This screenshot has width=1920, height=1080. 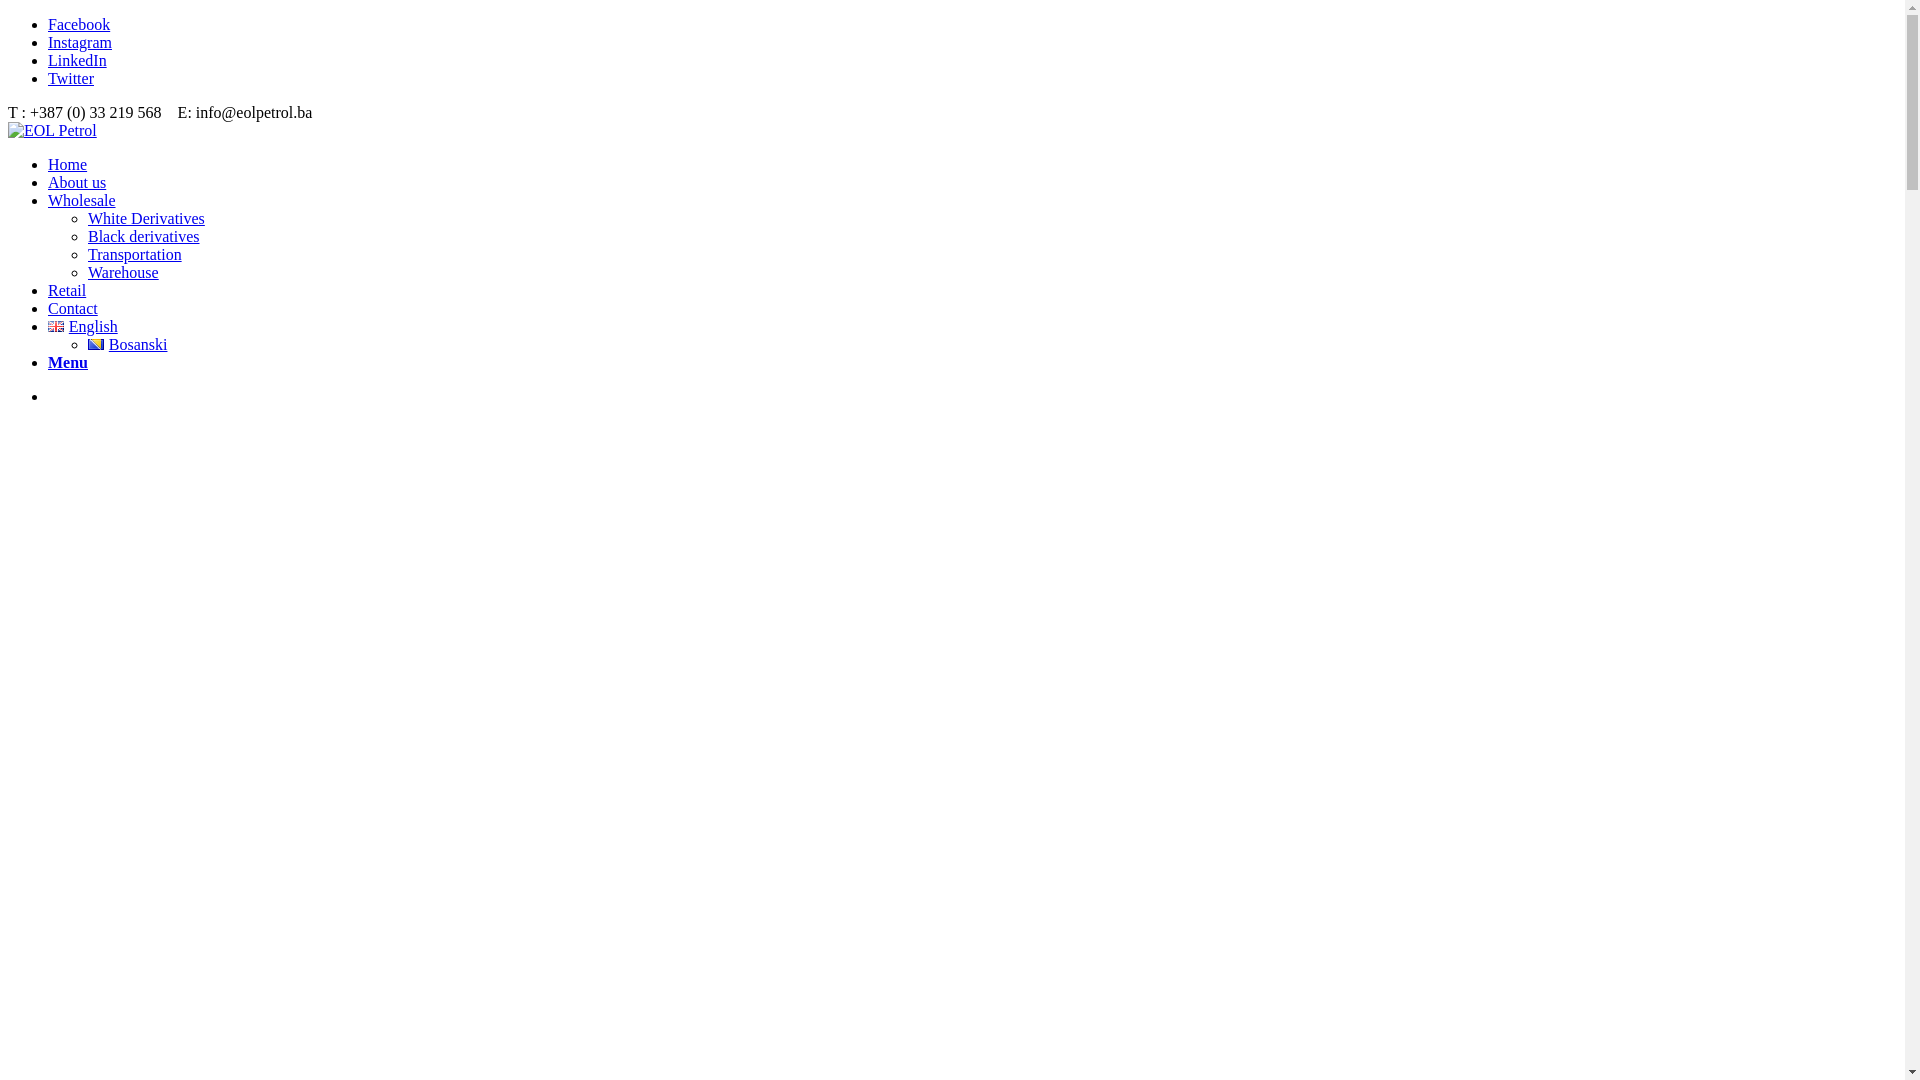 What do you see at coordinates (80, 42) in the screenshot?
I see `Instagram` at bounding box center [80, 42].